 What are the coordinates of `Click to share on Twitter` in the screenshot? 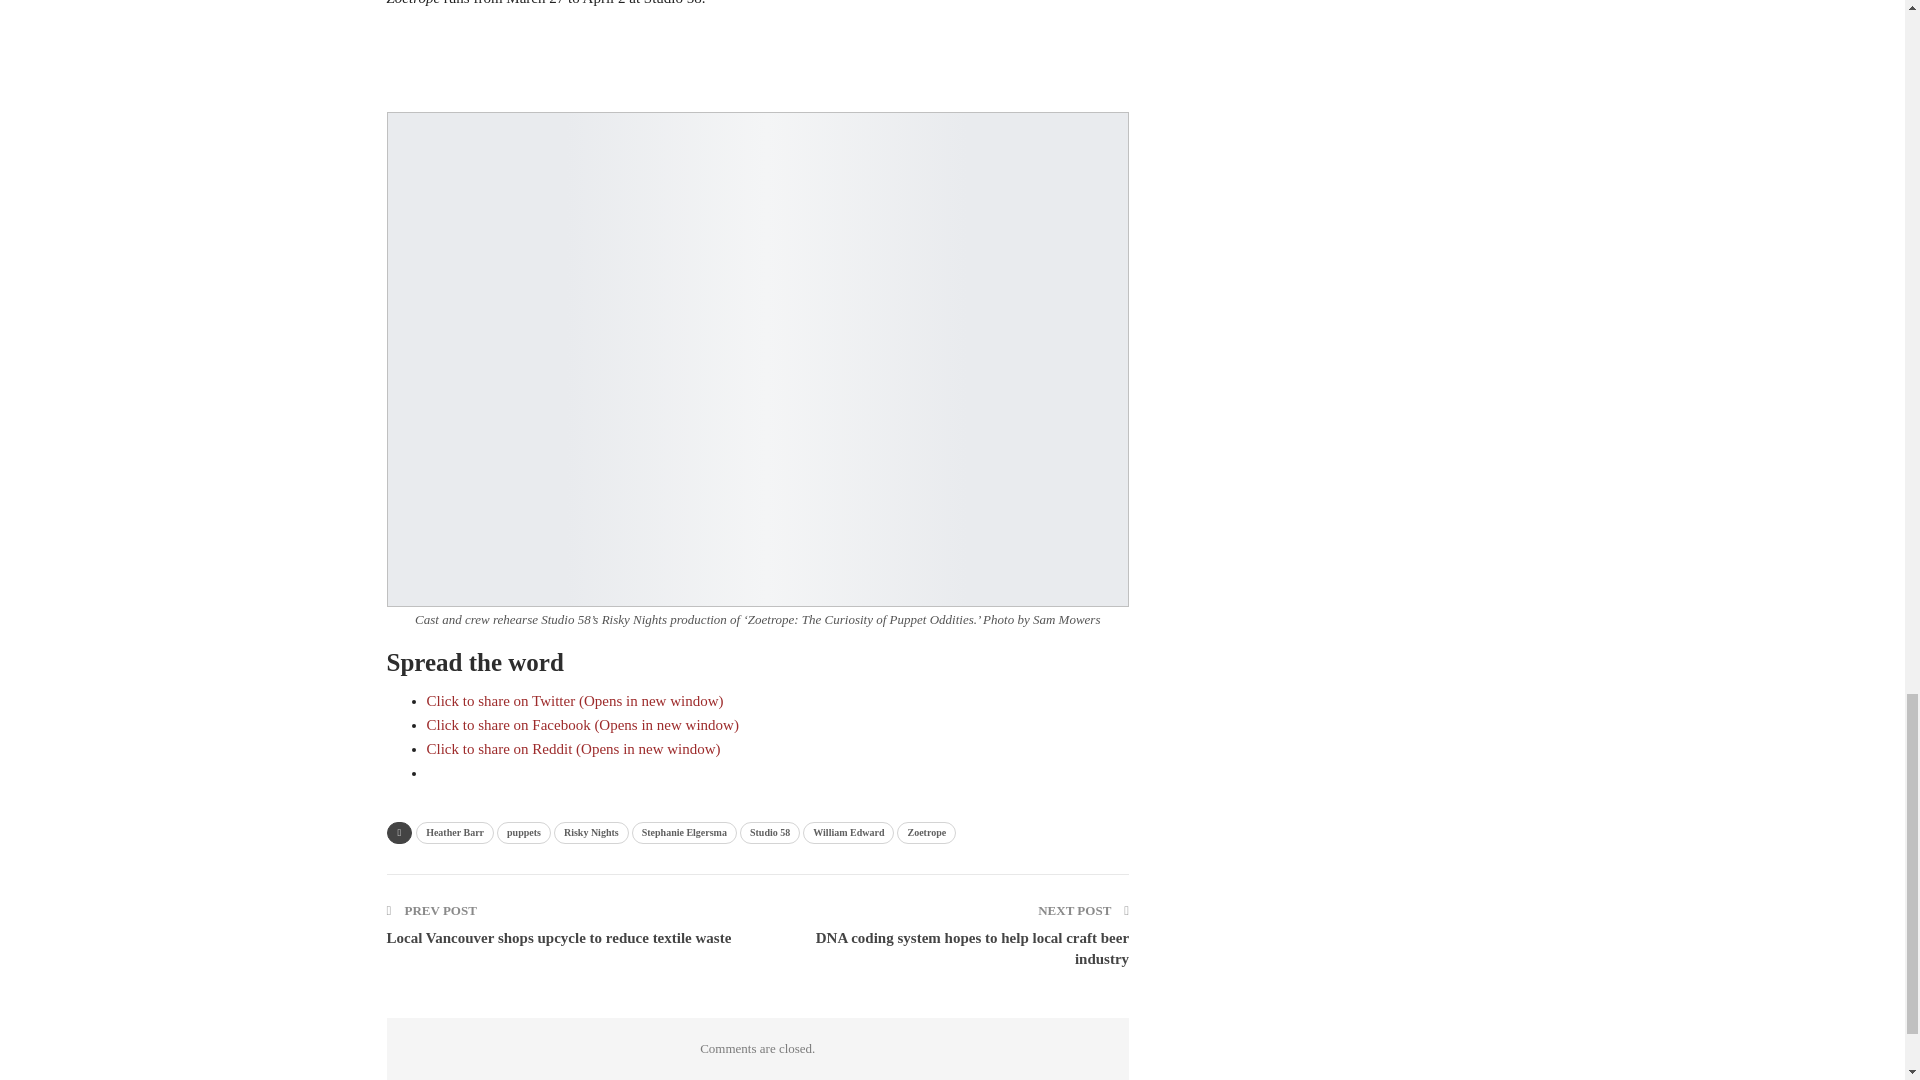 It's located at (574, 700).